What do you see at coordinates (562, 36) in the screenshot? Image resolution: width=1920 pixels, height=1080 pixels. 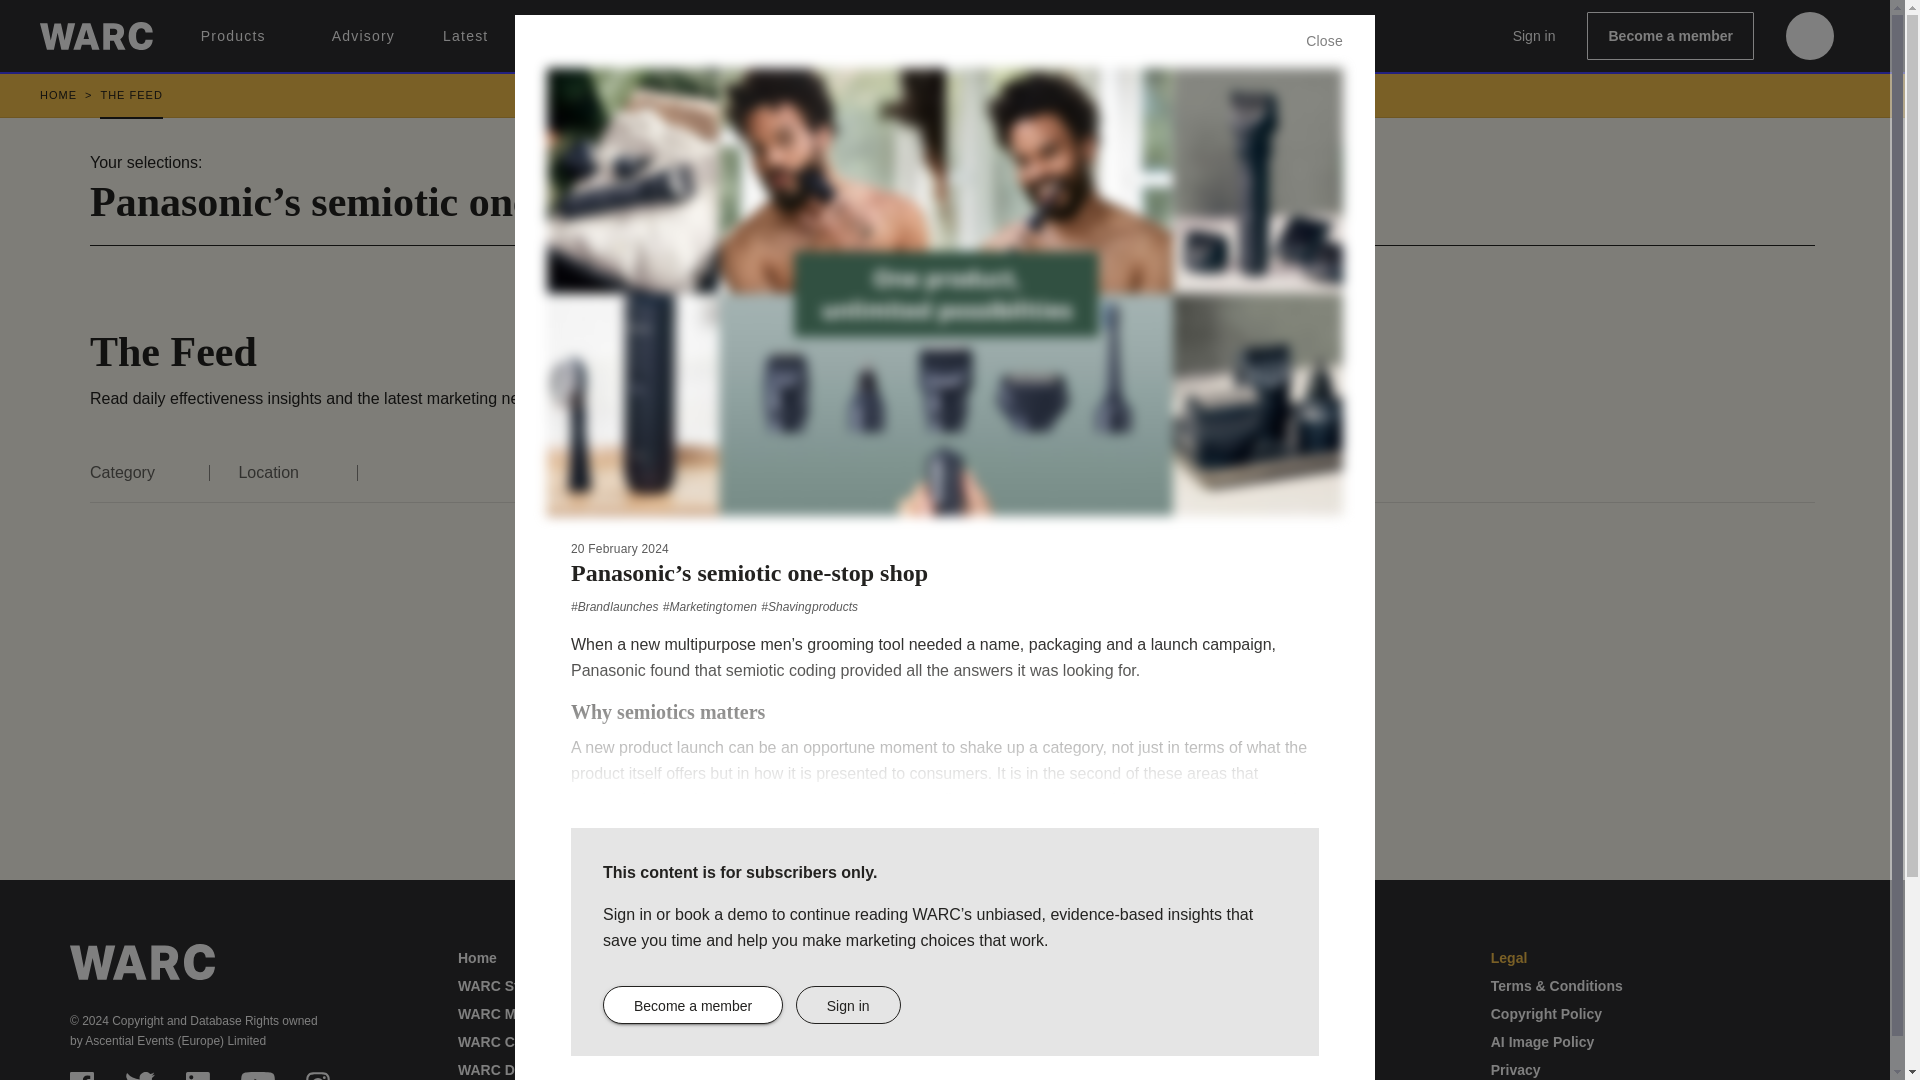 I see `Awards` at bounding box center [562, 36].